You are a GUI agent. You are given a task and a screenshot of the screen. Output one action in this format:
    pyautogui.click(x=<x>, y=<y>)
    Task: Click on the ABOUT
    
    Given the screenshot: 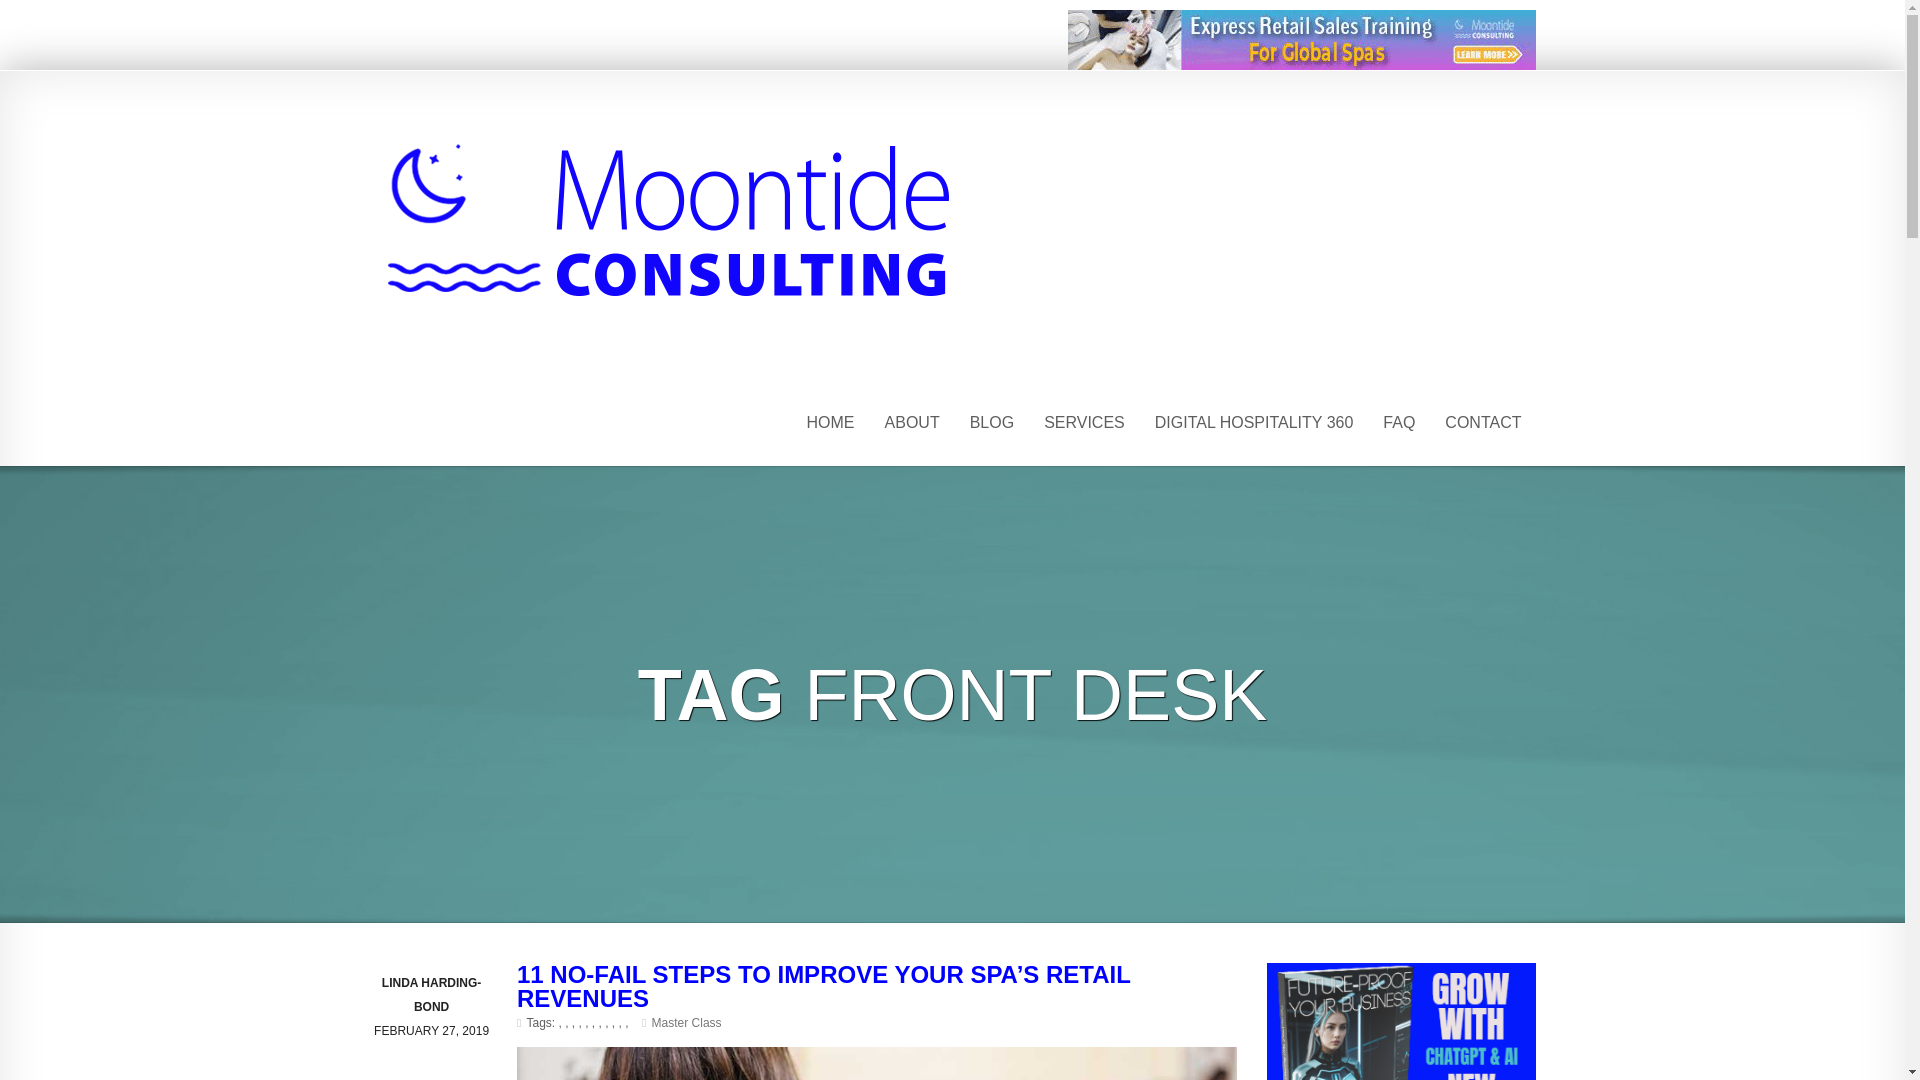 What is the action you would take?
    pyautogui.click(x=912, y=422)
    